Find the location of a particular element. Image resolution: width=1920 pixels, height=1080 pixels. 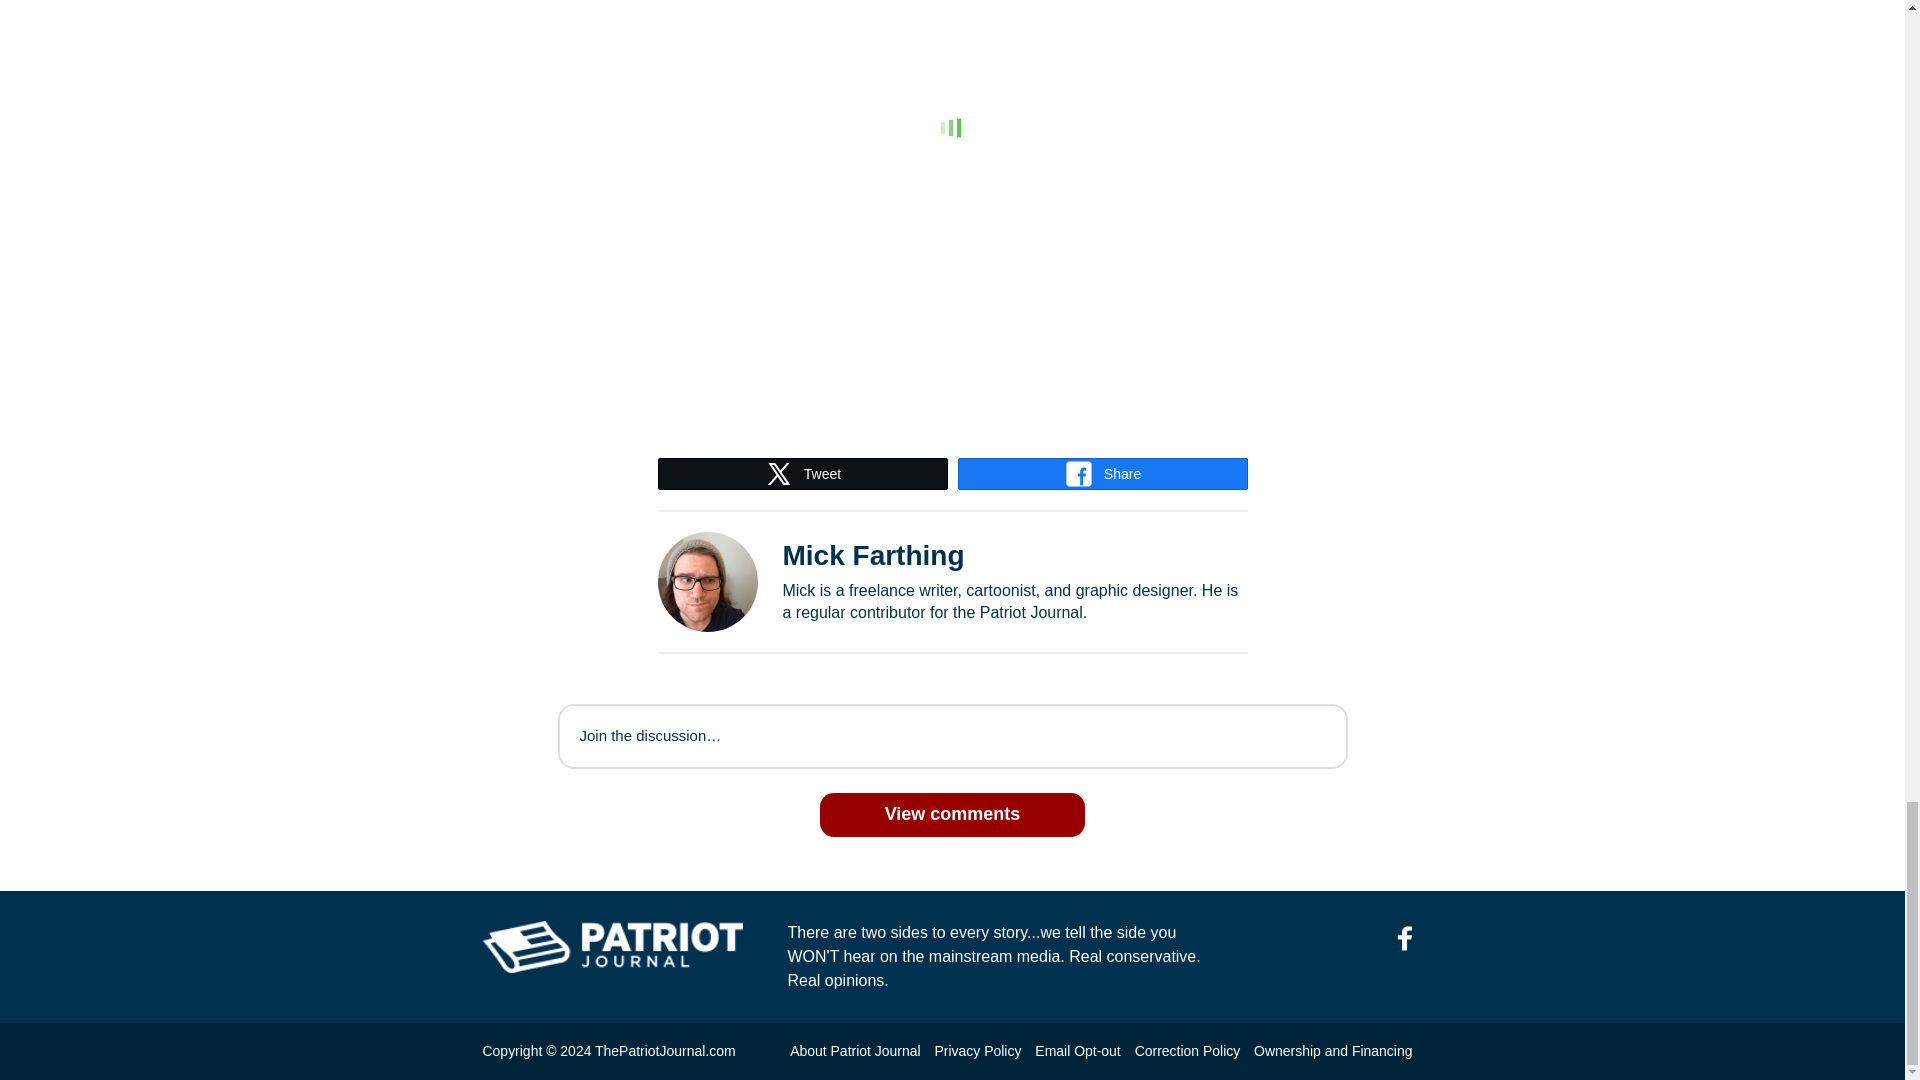

Share is located at coordinates (1102, 474).